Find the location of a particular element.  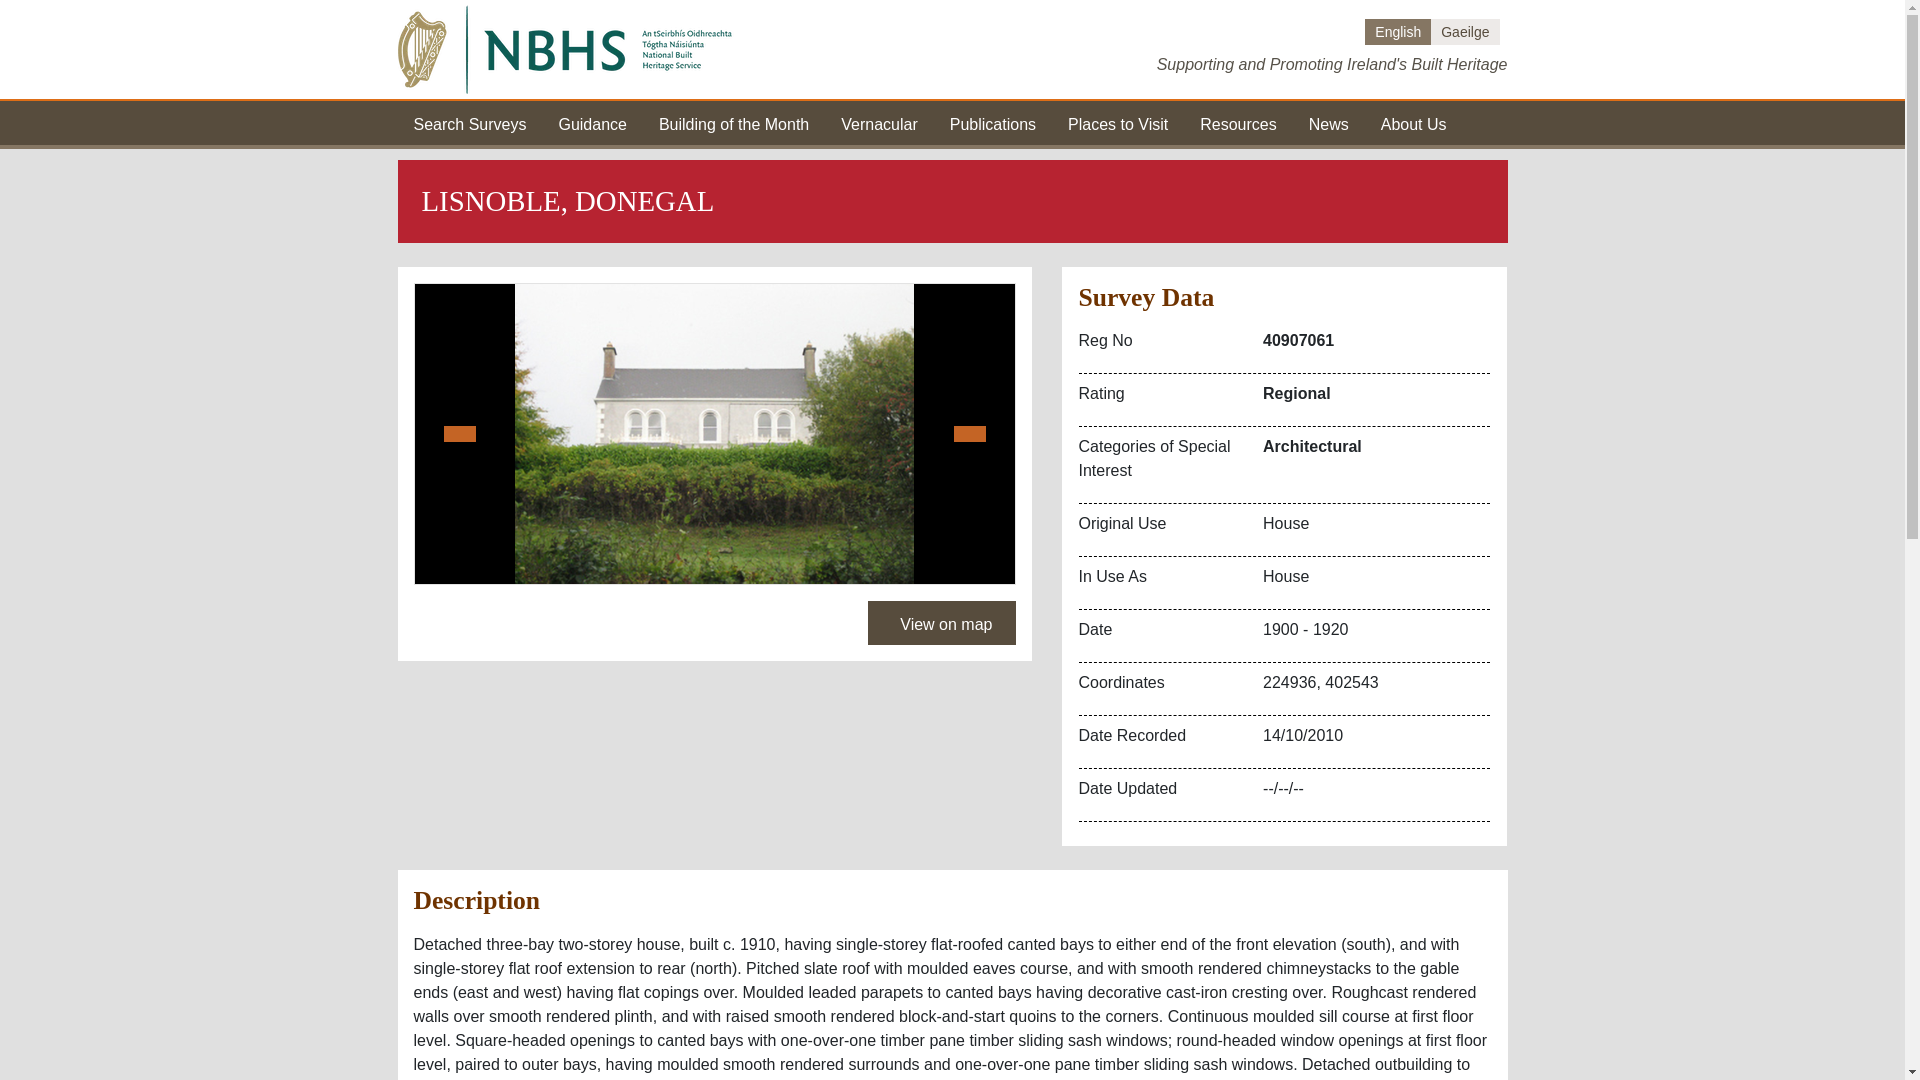

View on map is located at coordinates (941, 622).